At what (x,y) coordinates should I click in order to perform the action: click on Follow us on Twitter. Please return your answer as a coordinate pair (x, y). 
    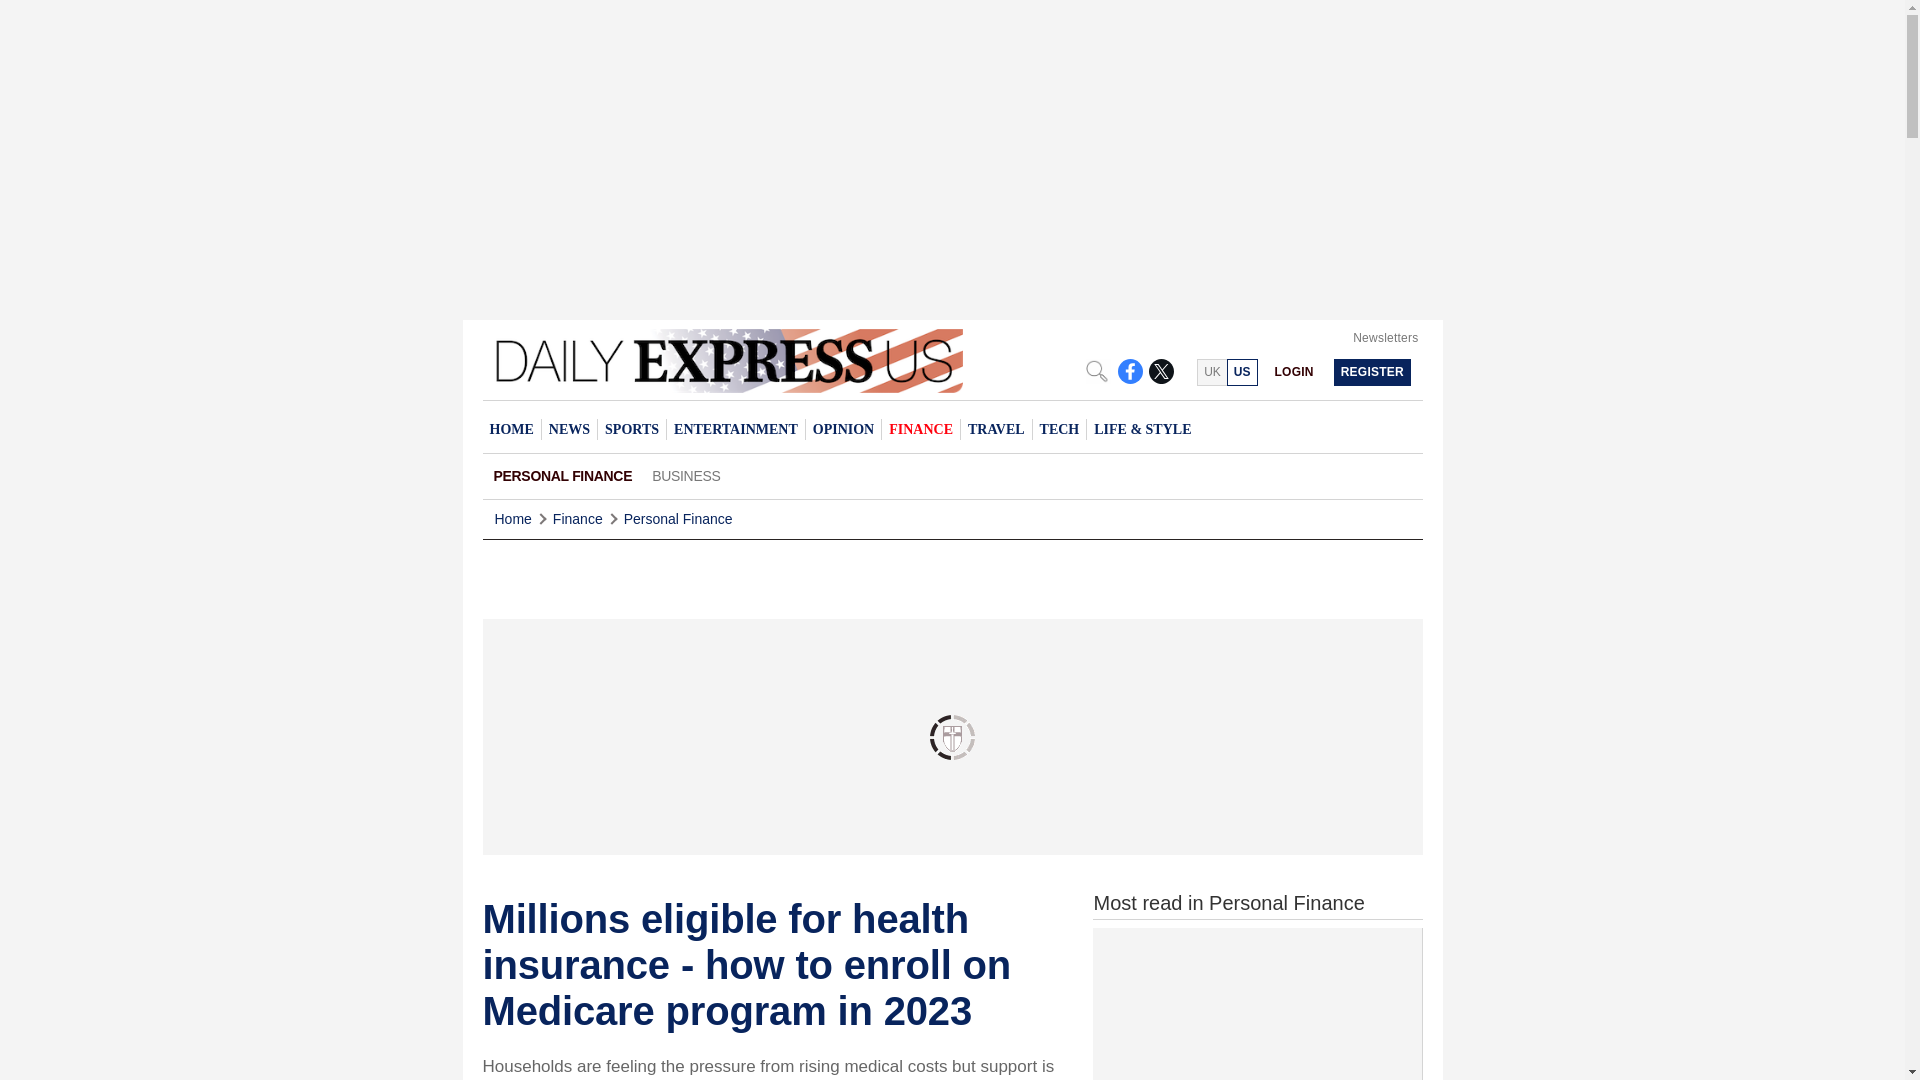
    Looking at the image, I should click on (1160, 371).